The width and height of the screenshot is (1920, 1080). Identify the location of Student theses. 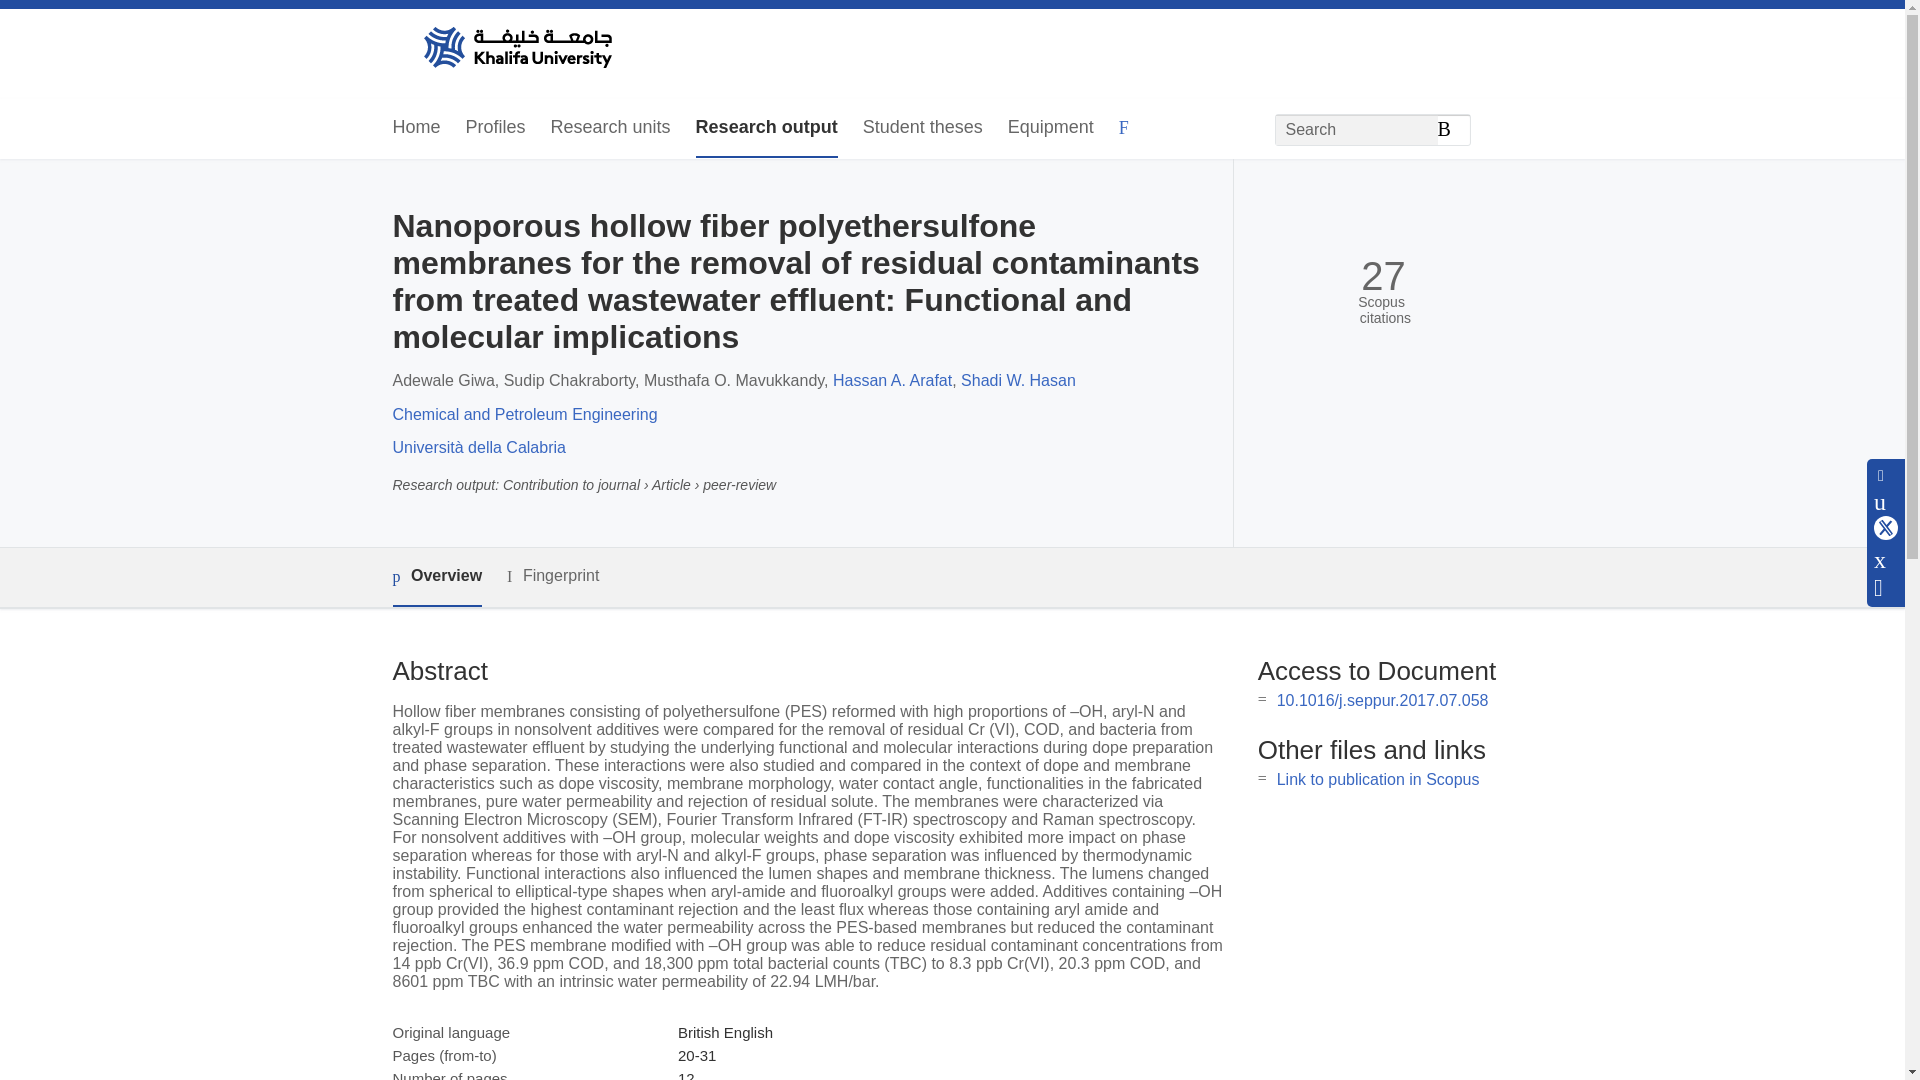
(922, 128).